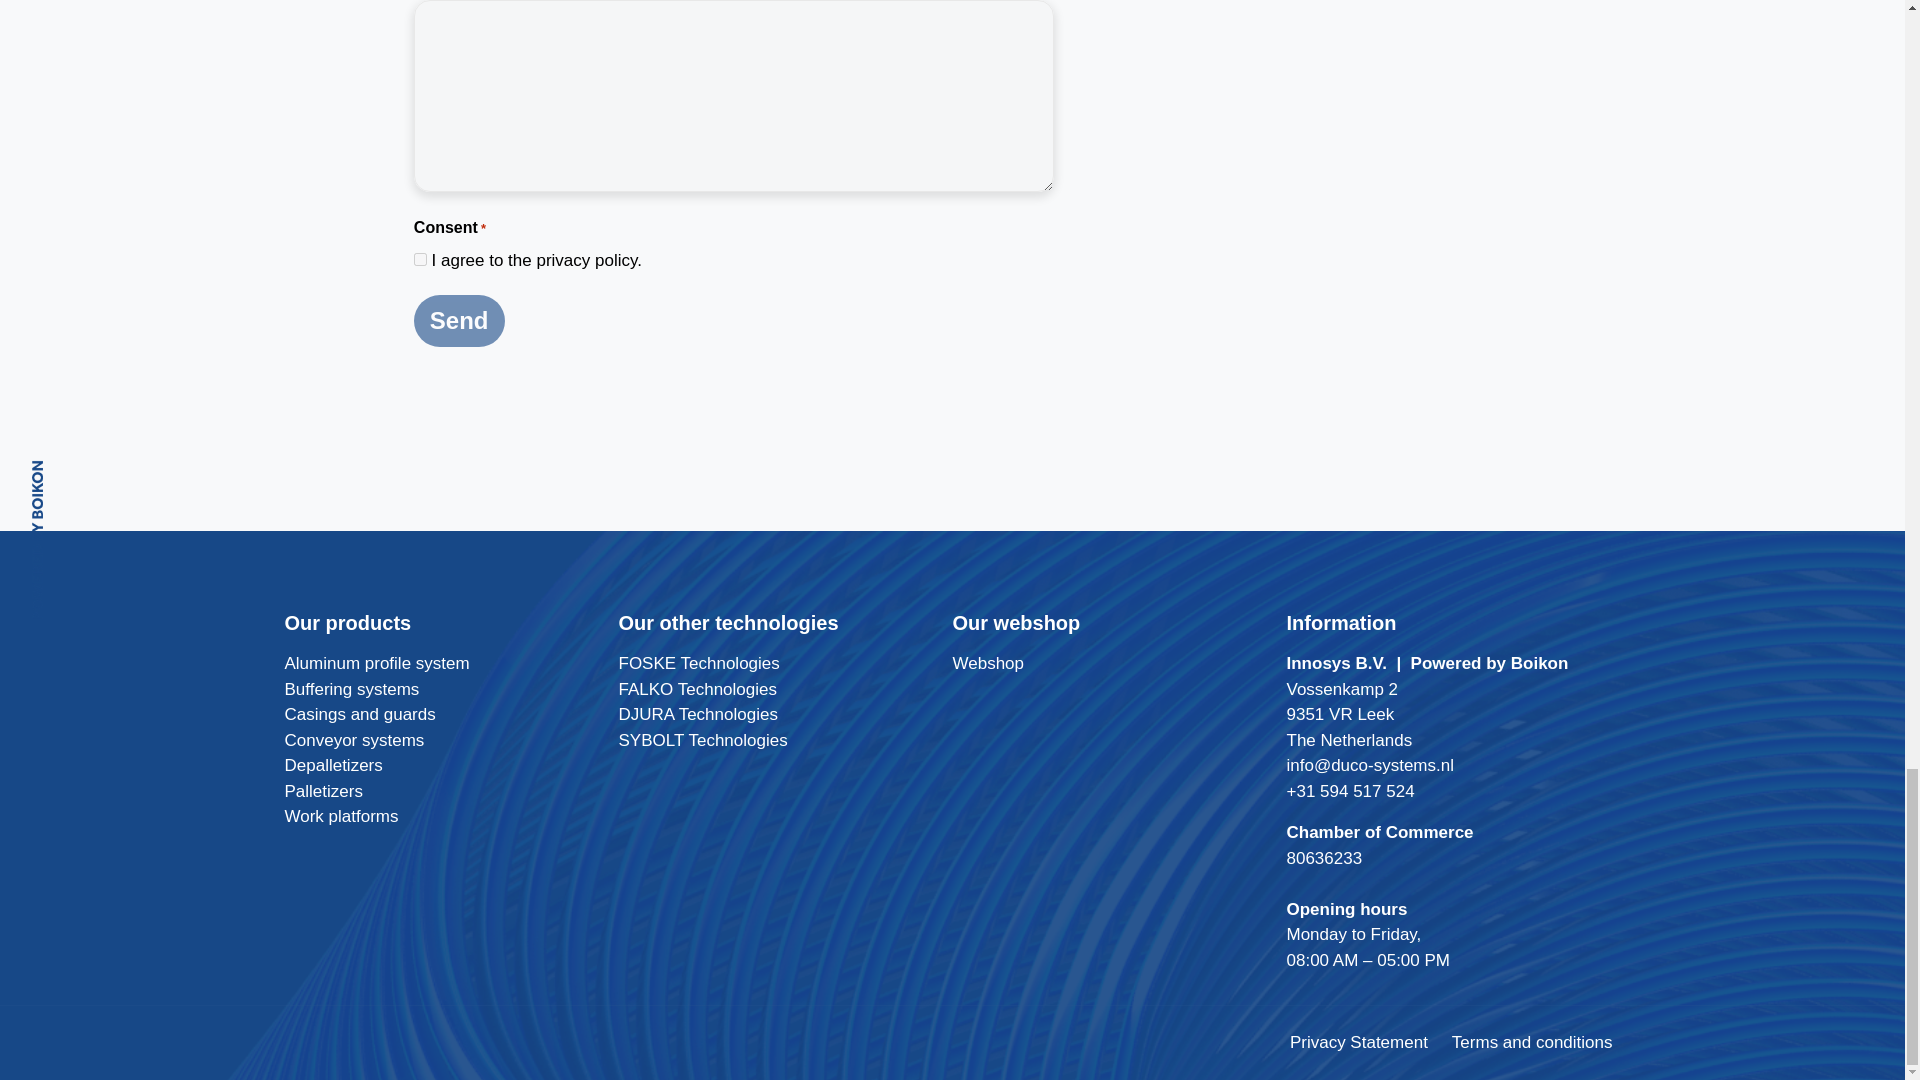 This screenshot has height=1080, width=1920. I want to click on Webshop, so click(988, 663).